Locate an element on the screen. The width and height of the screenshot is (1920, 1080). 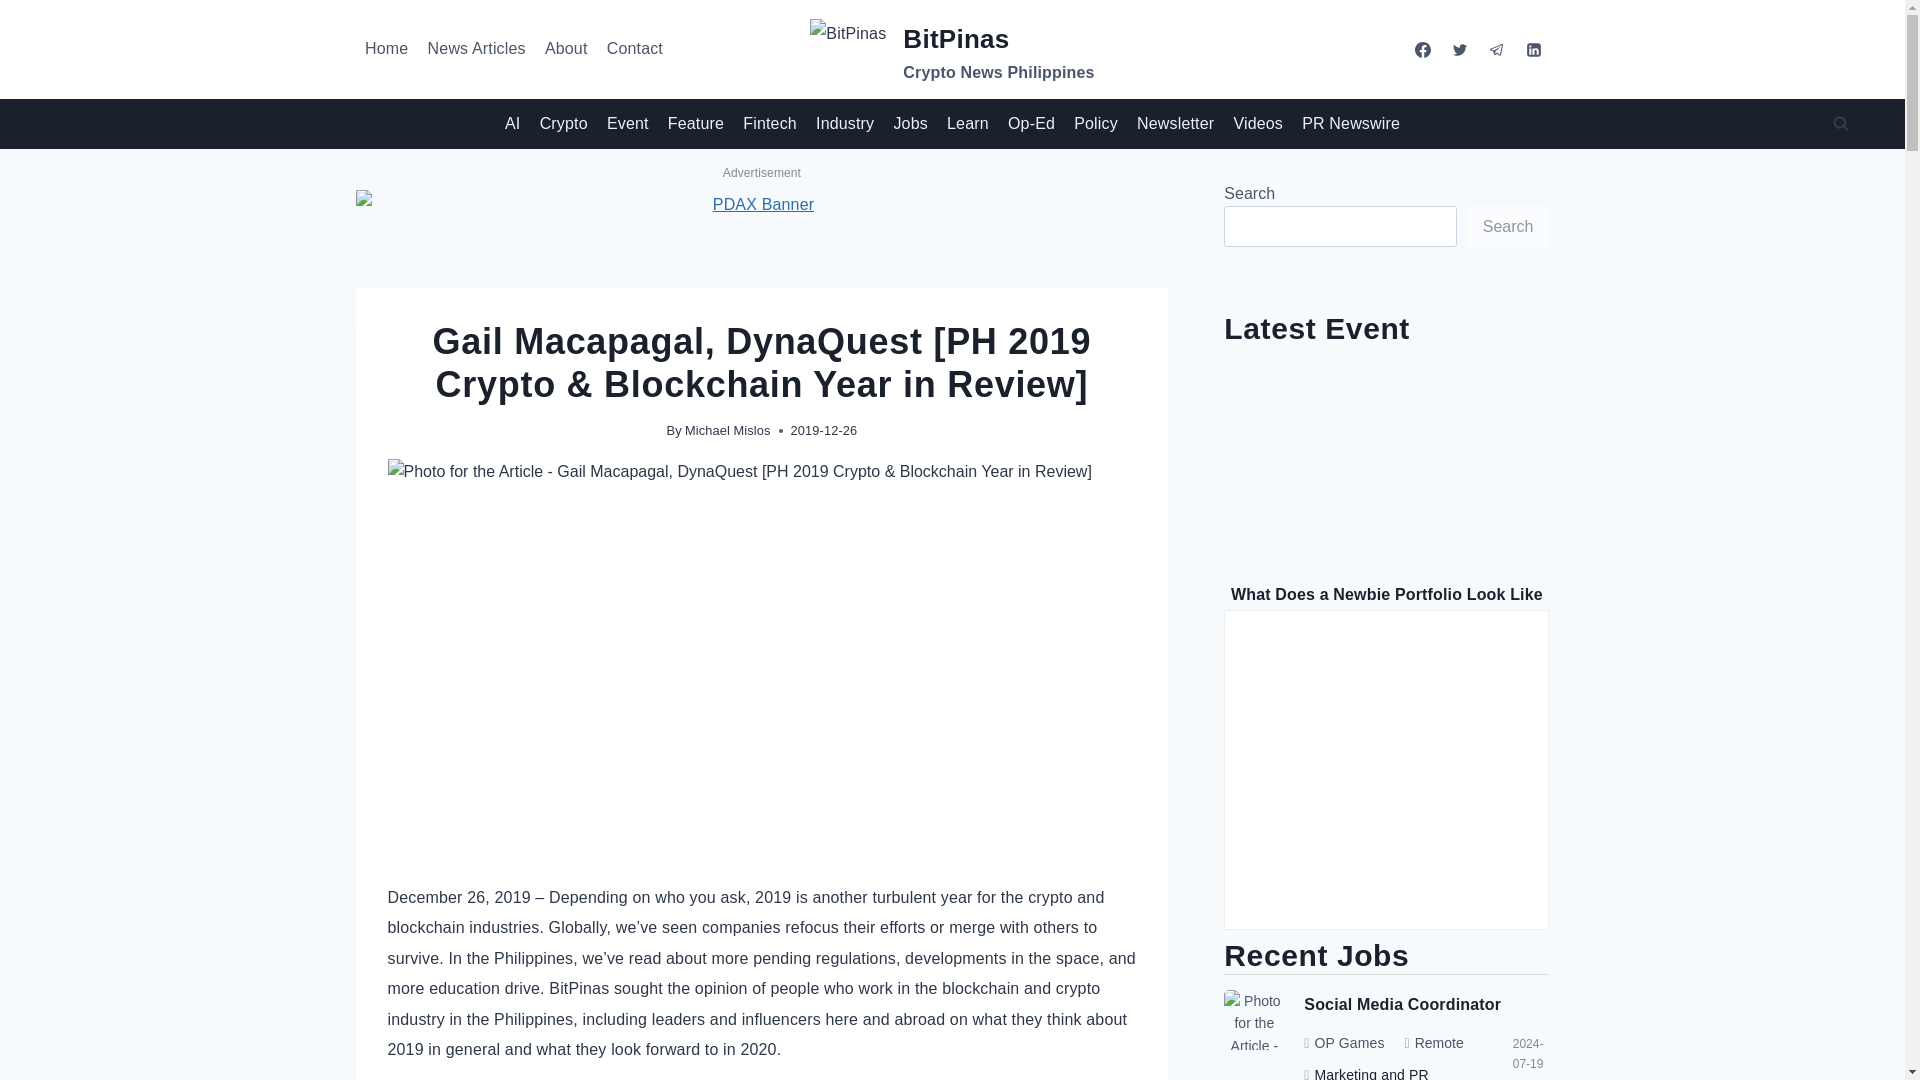
Fintech is located at coordinates (770, 124).